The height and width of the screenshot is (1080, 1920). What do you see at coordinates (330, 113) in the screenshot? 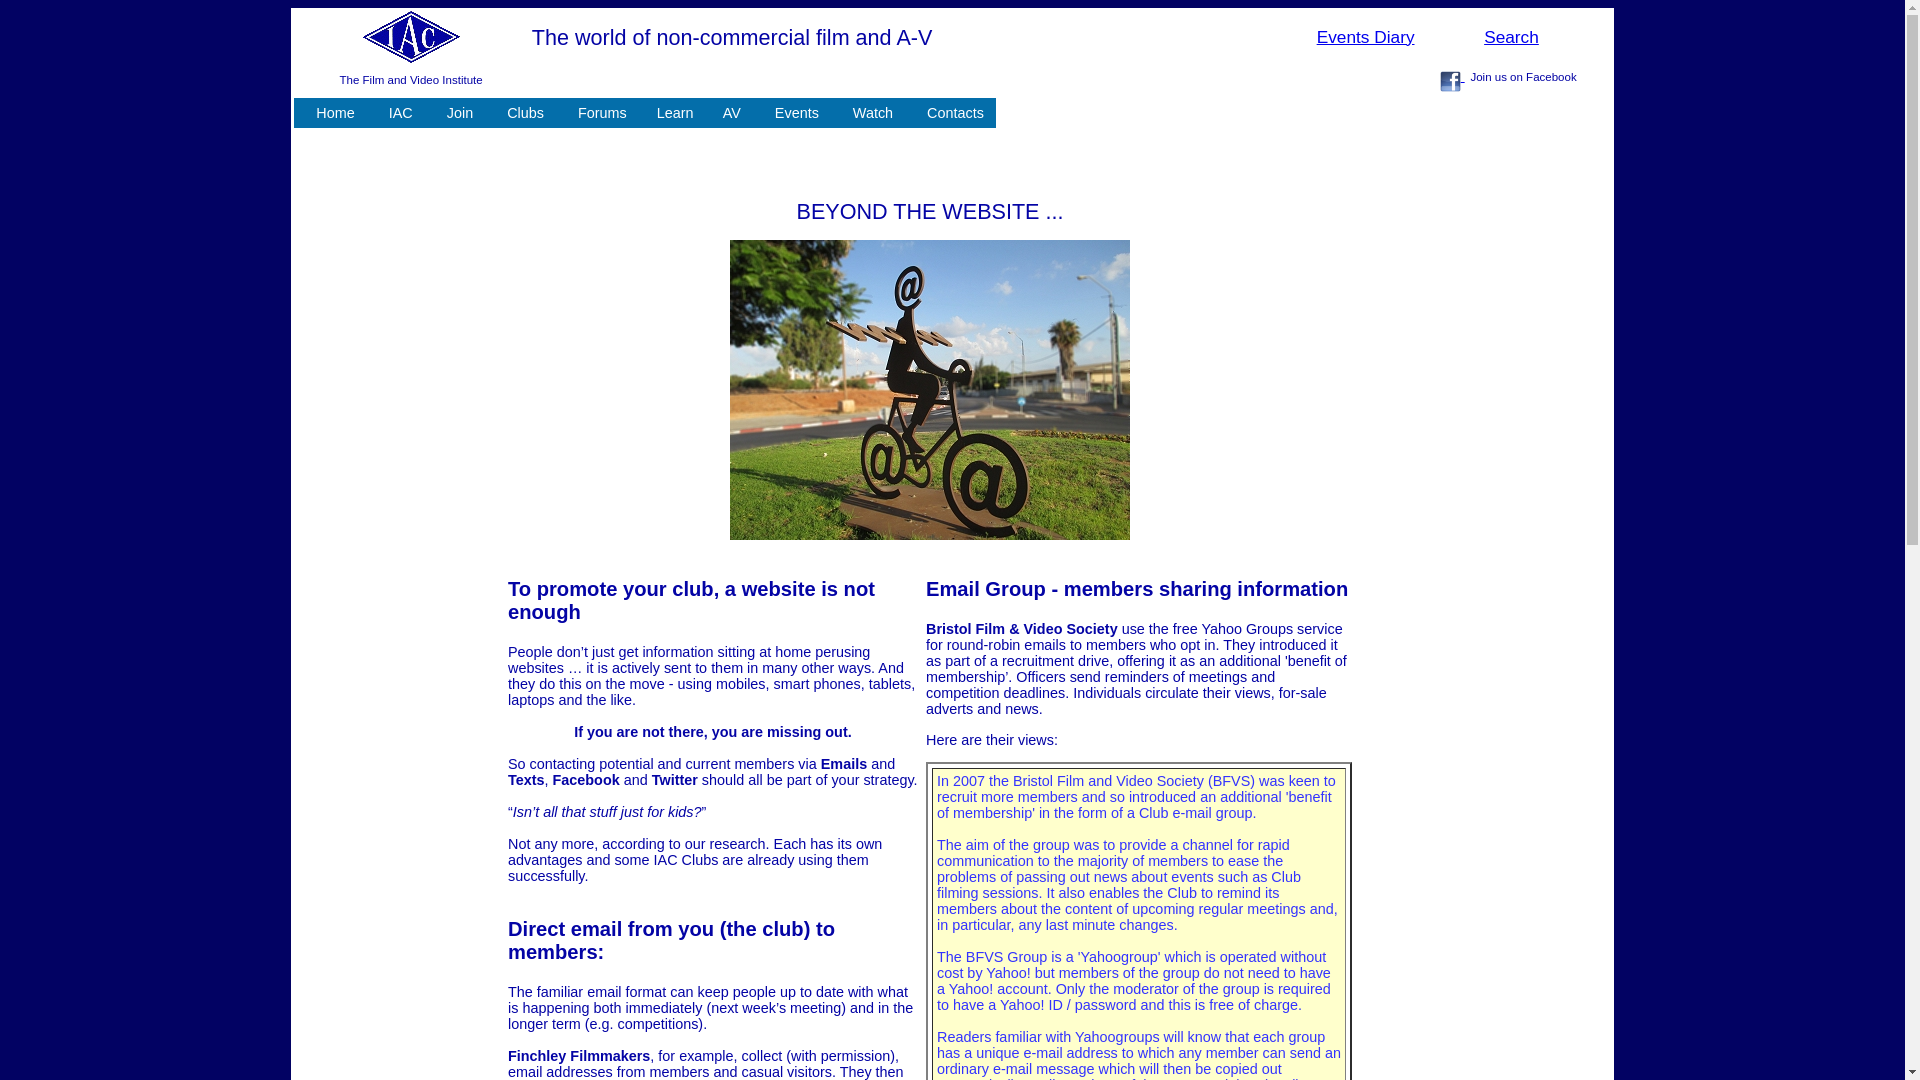
I see `  Home` at bounding box center [330, 113].